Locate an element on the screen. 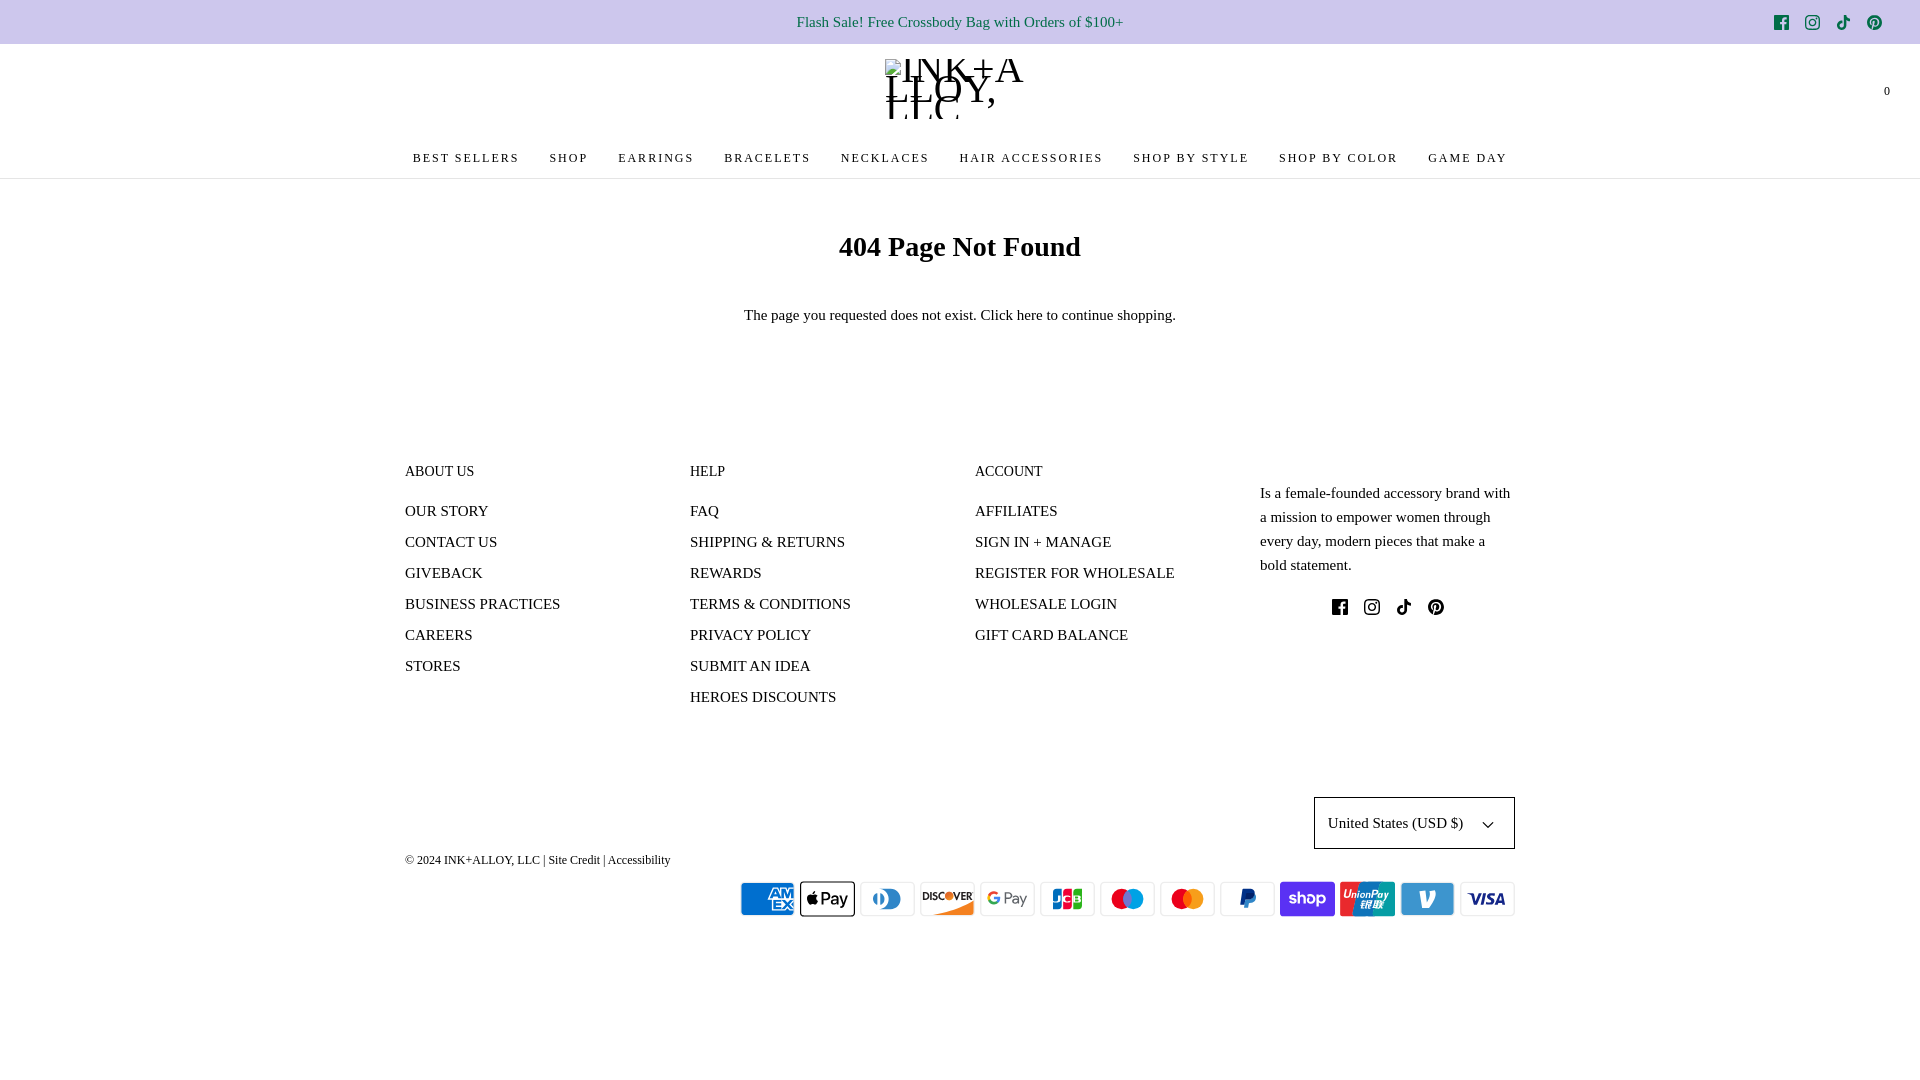 The height and width of the screenshot is (1080, 1920). SHOP is located at coordinates (568, 158).